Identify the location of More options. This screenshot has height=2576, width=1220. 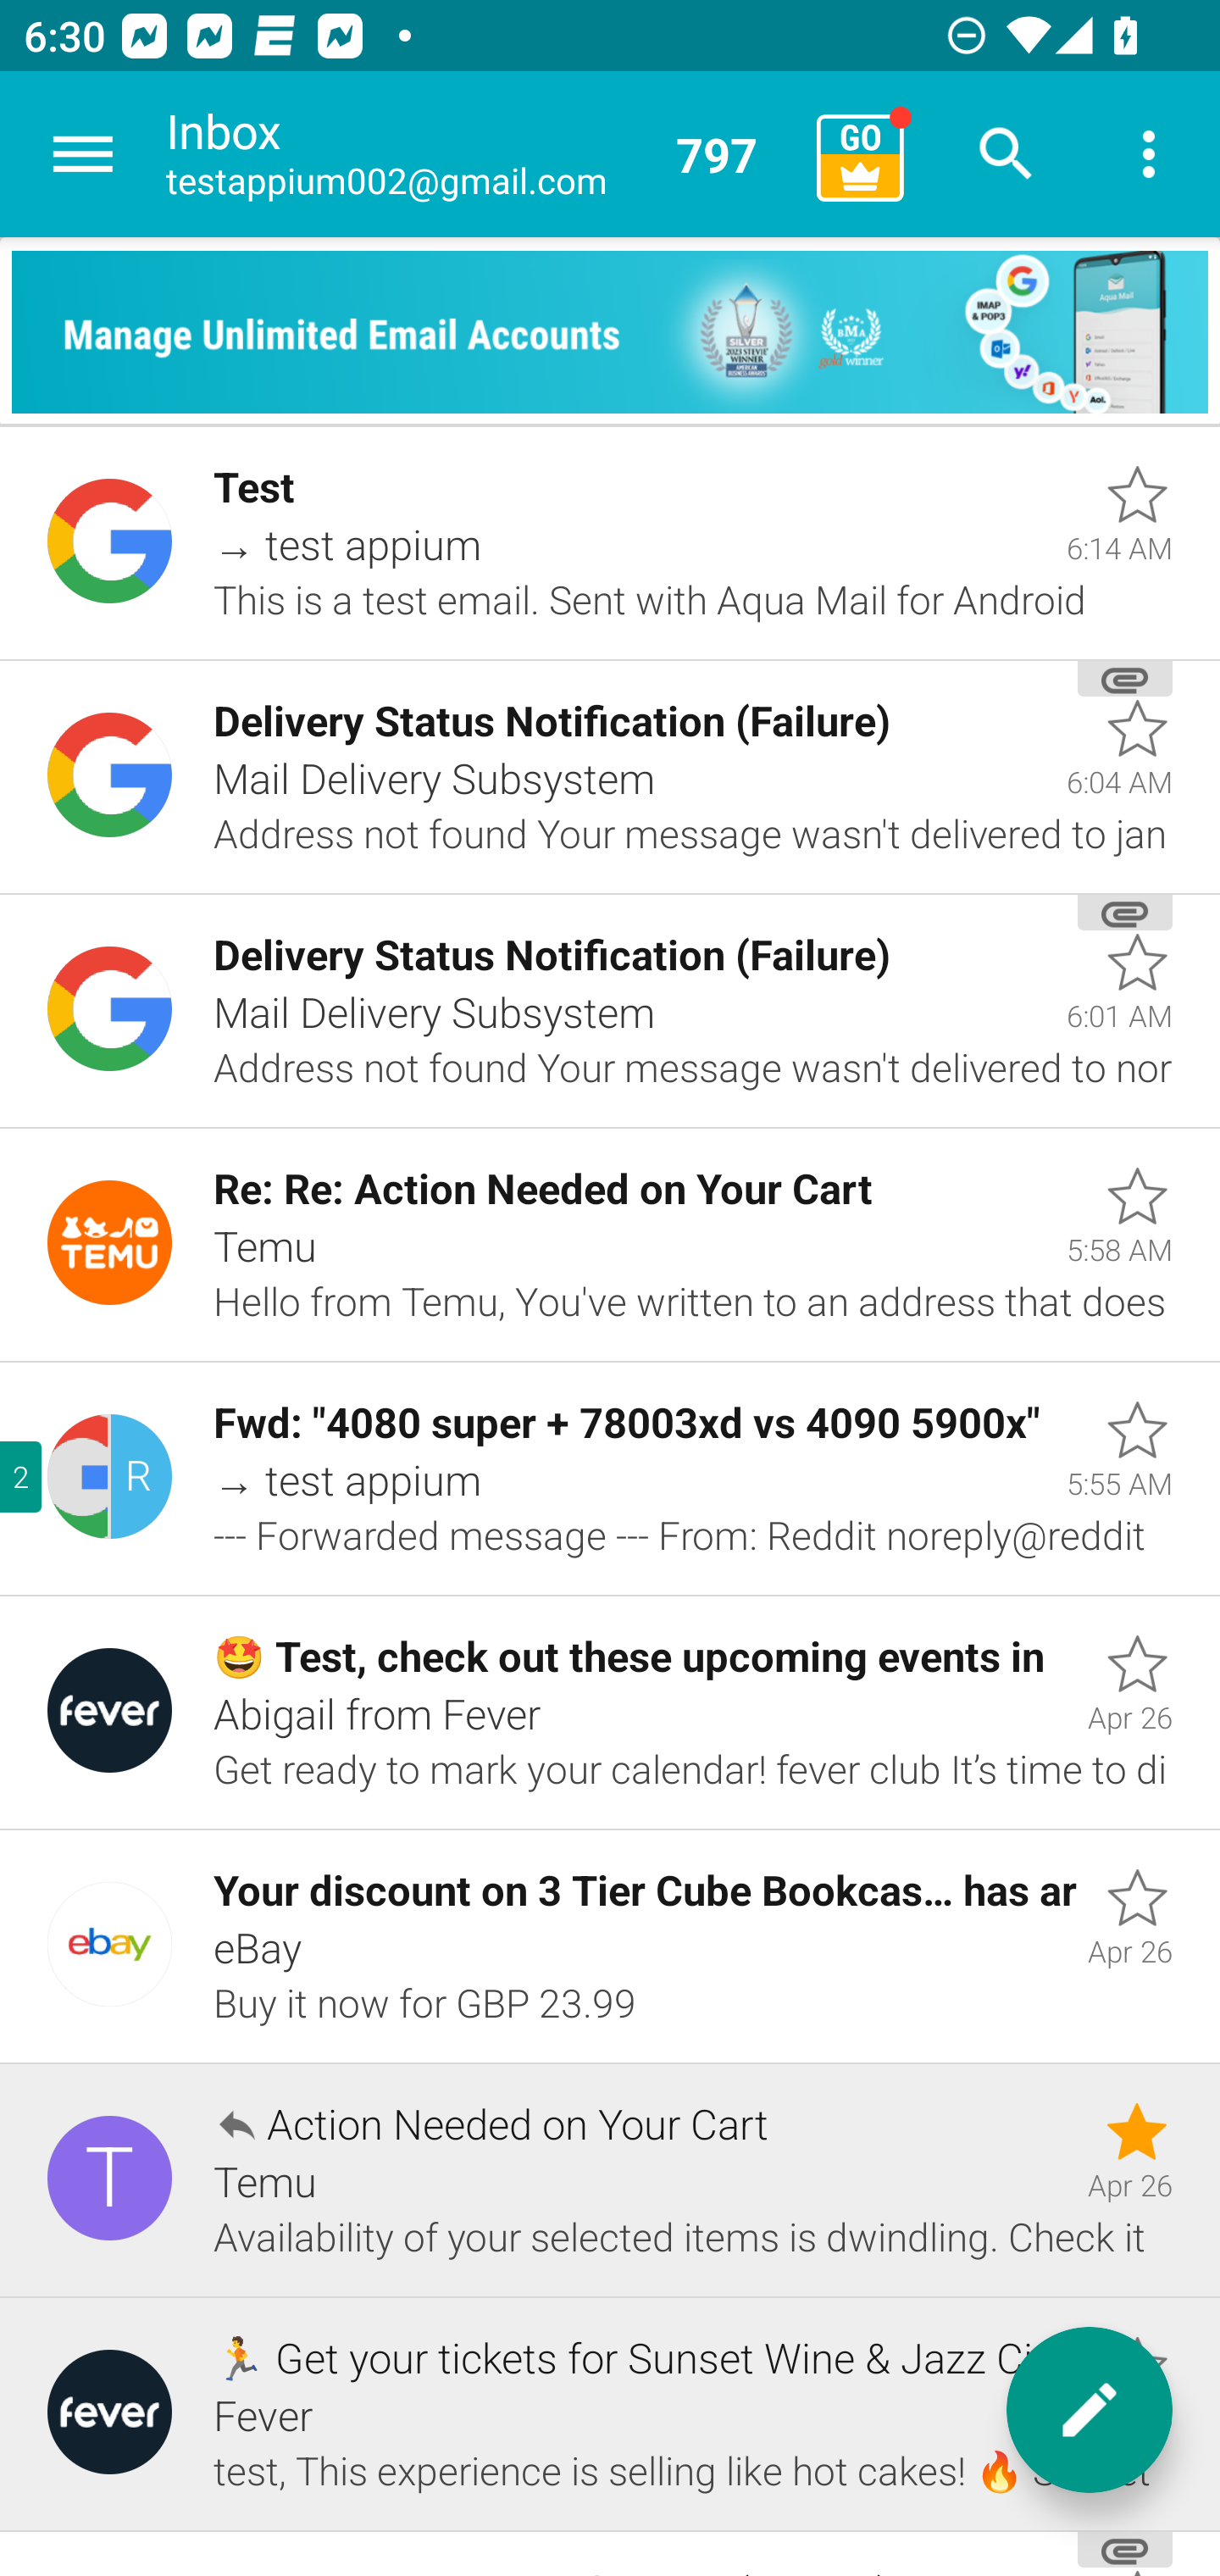
(1149, 154).